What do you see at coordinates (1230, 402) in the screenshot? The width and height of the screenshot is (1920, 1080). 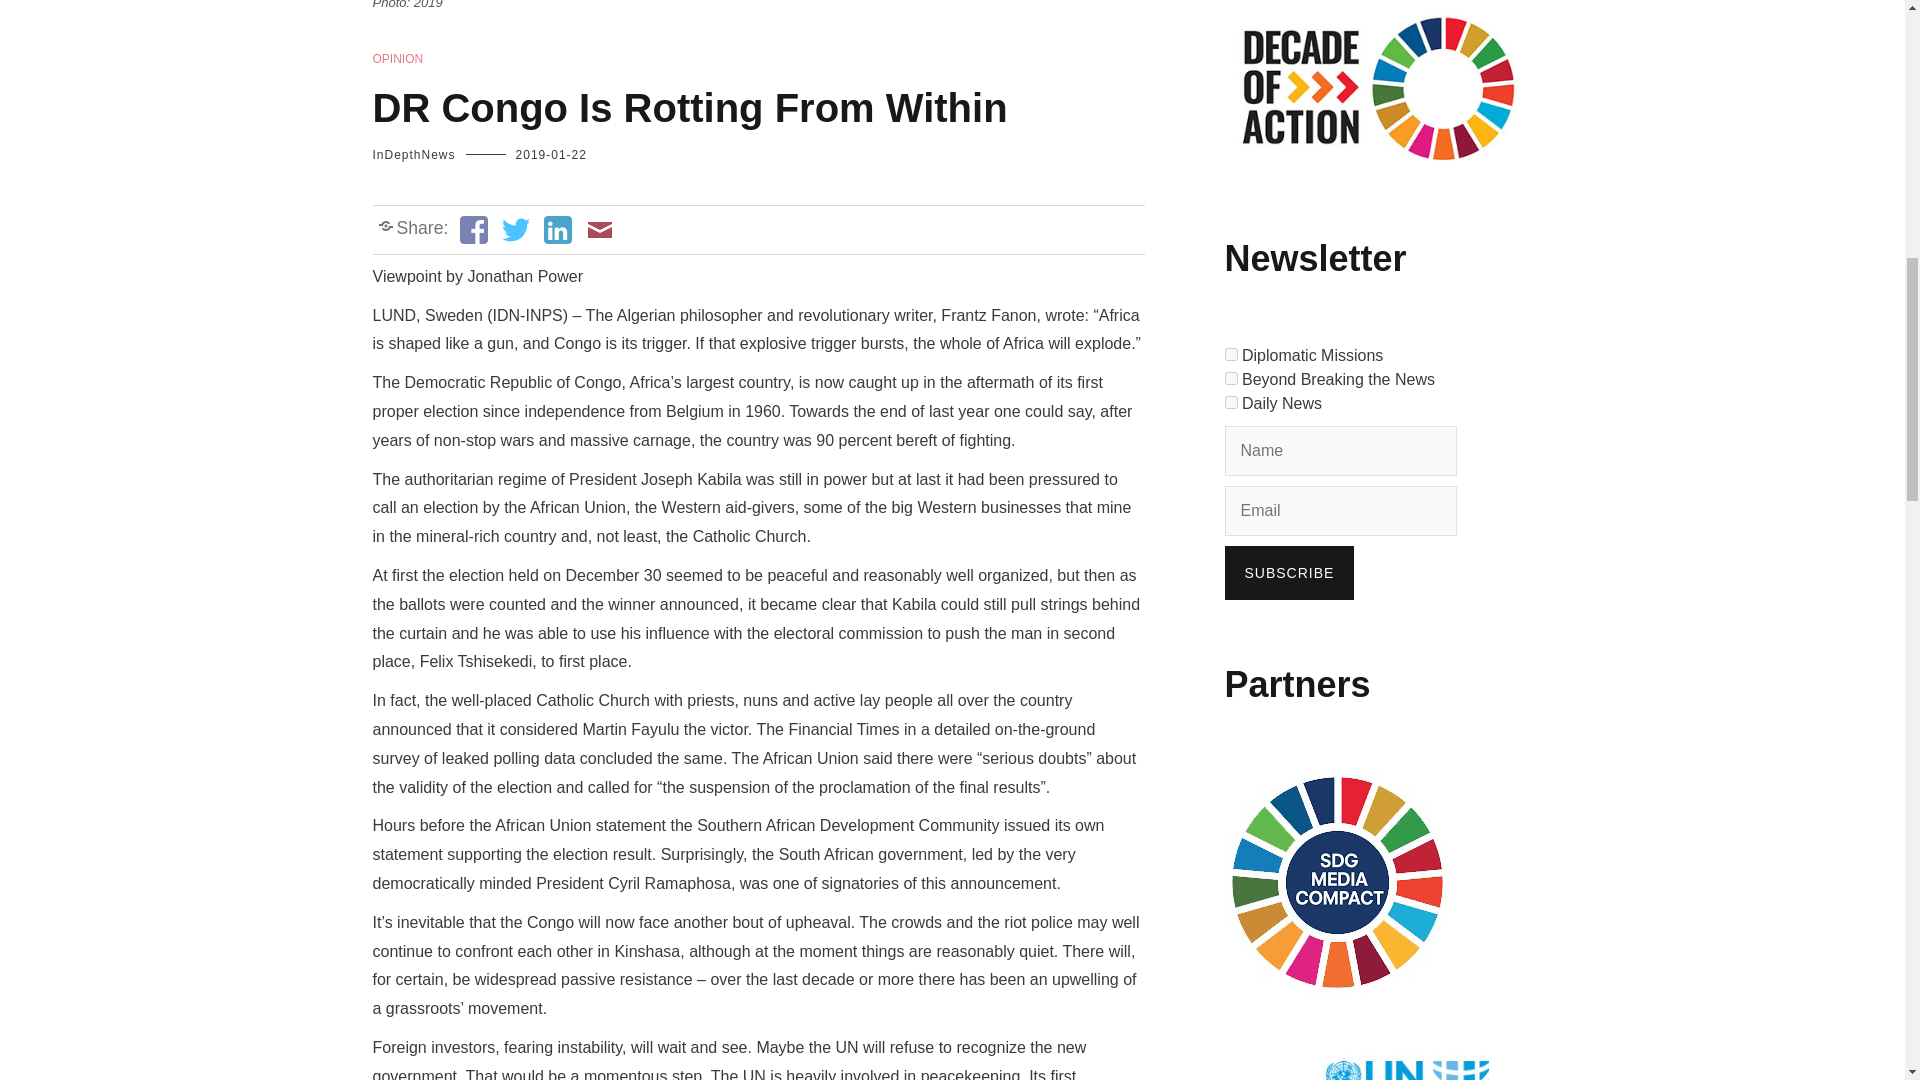 I see `10` at bounding box center [1230, 402].